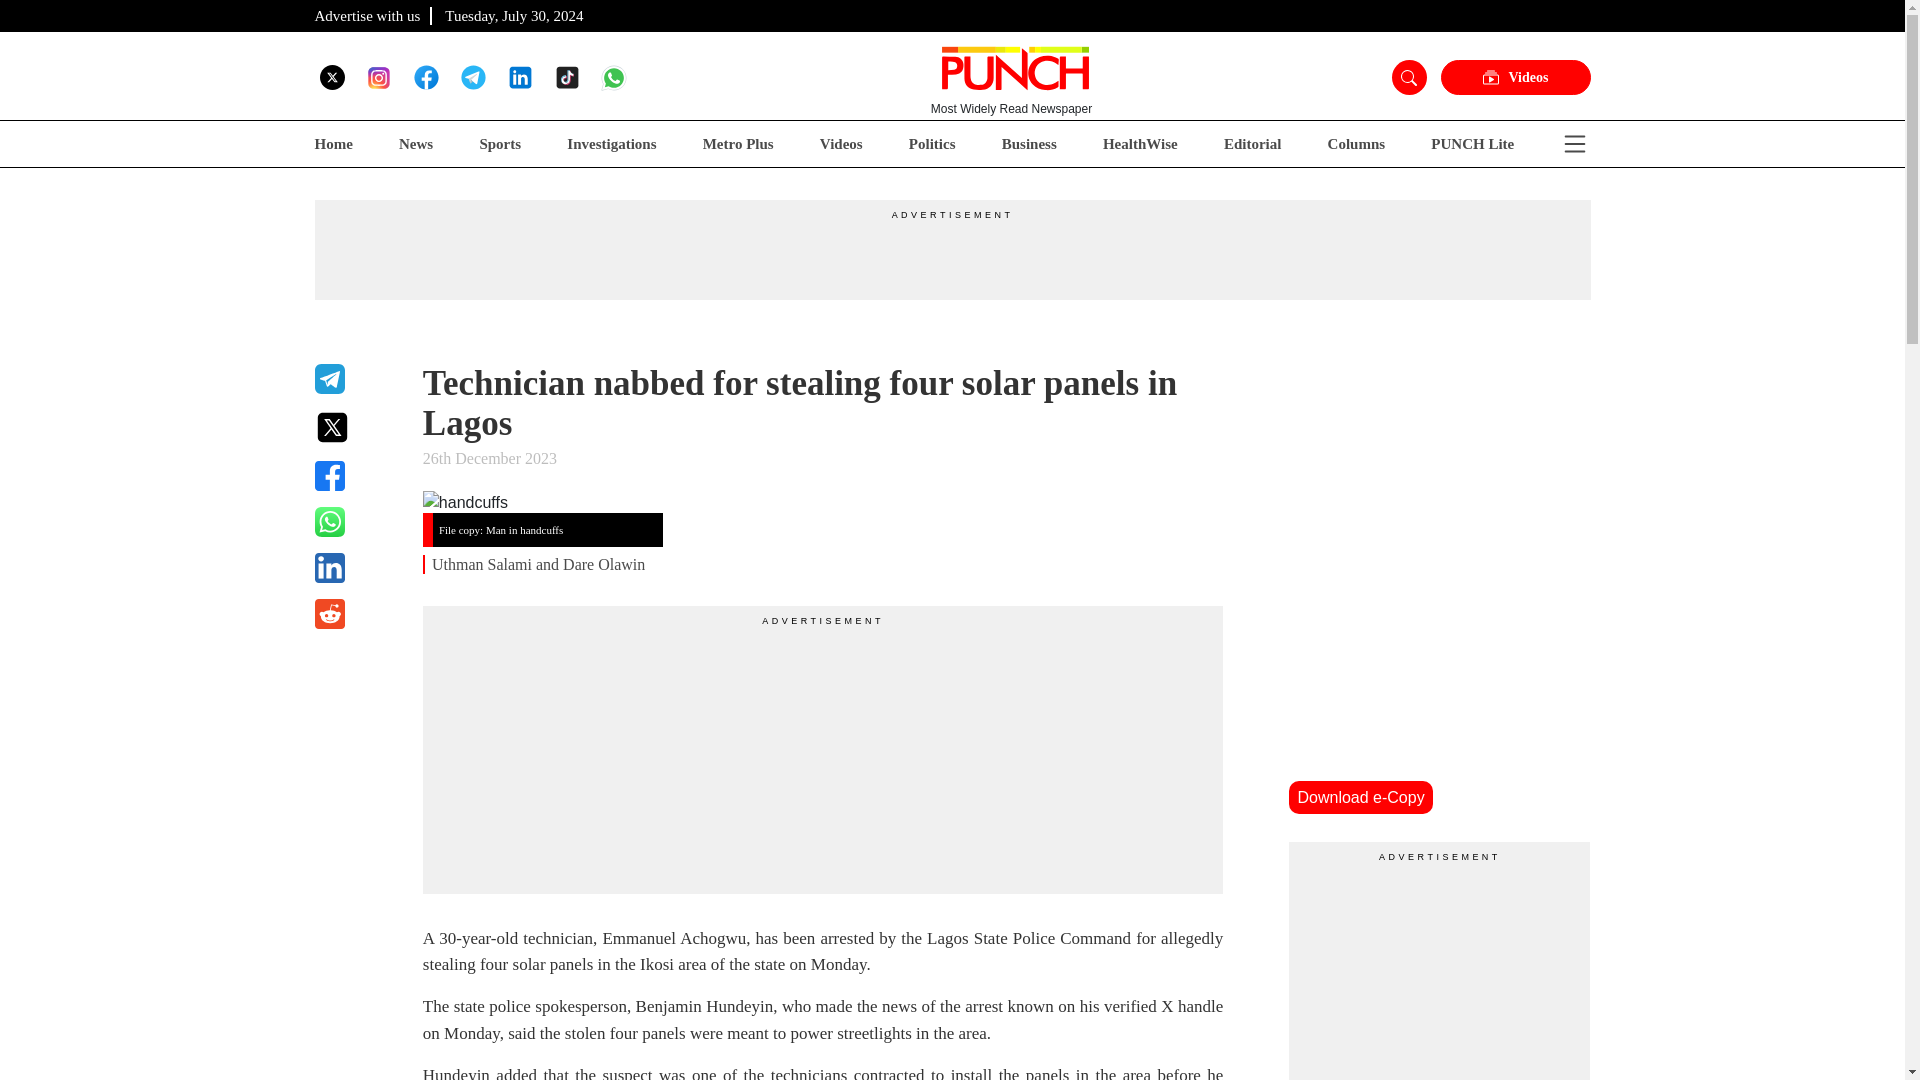  I want to click on Share on Linkedin, so click(356, 568).